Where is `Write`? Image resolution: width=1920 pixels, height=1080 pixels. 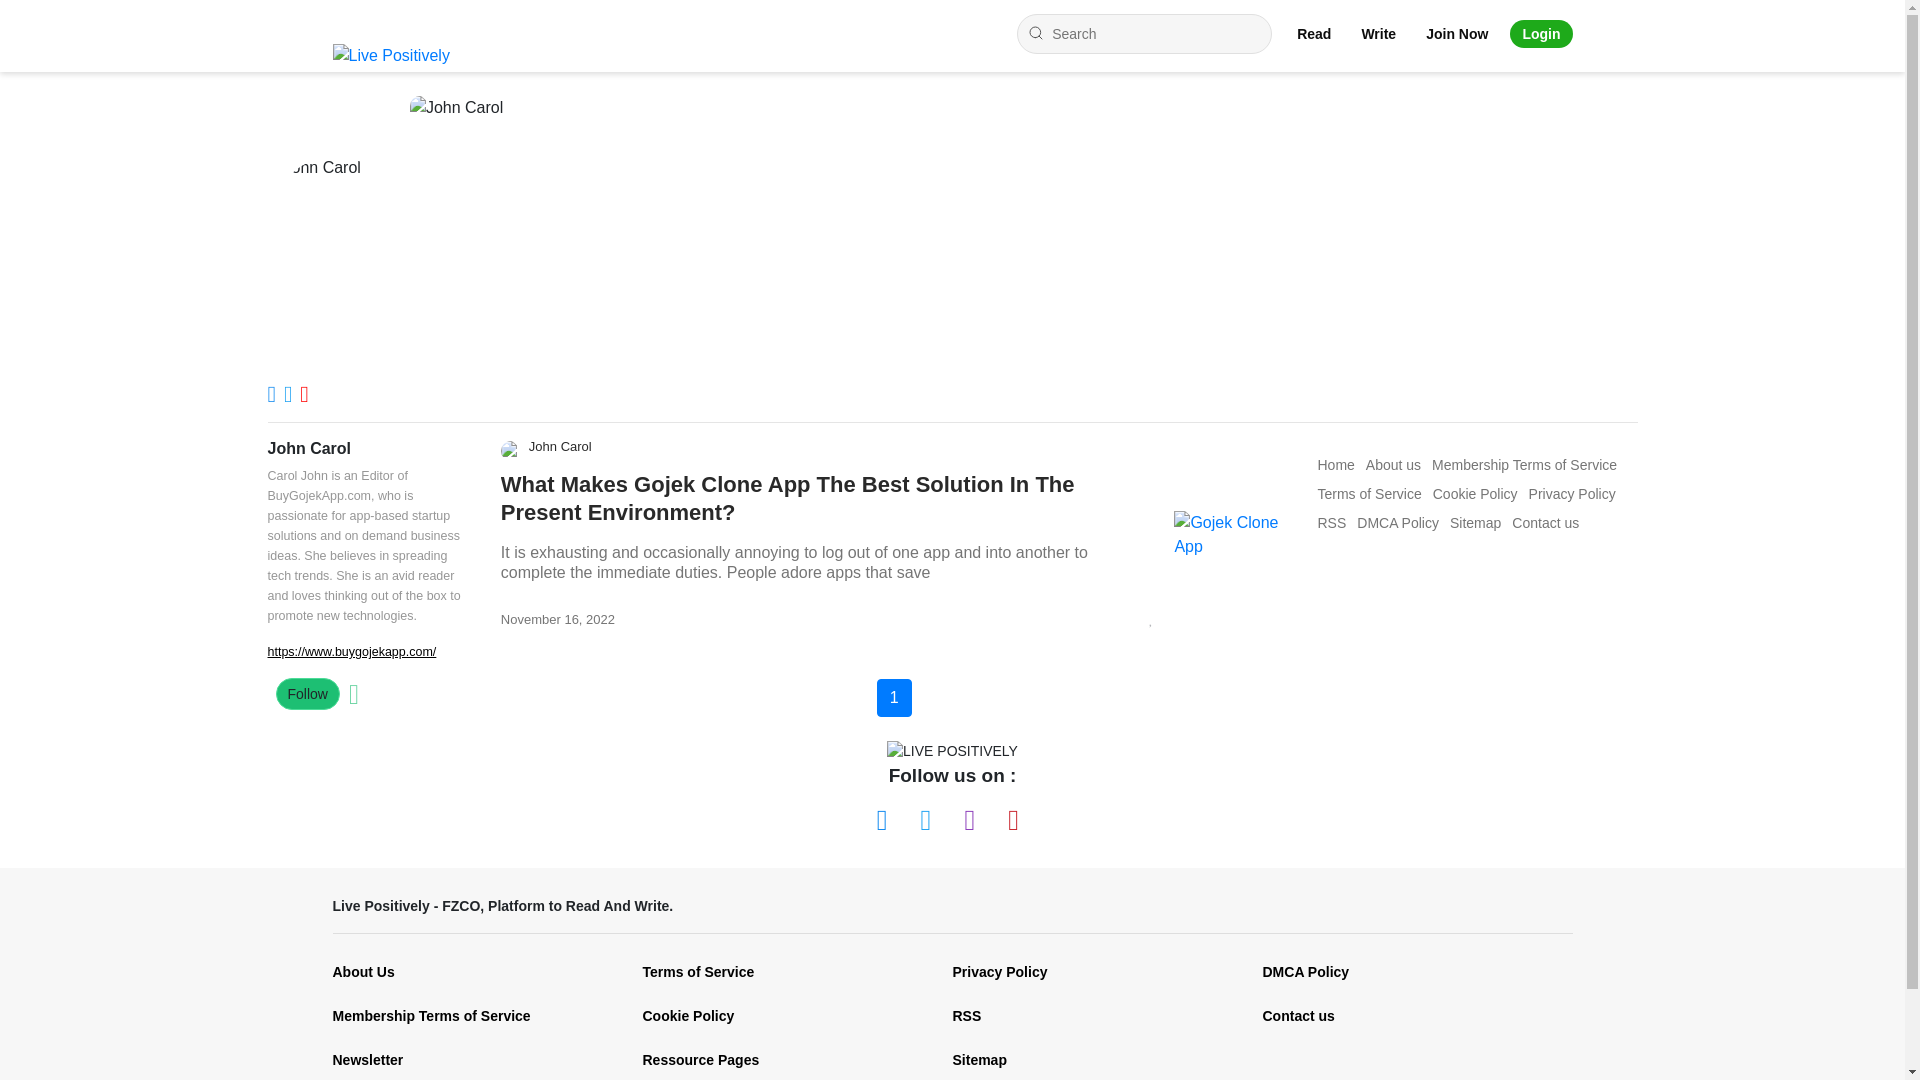 Write is located at coordinates (1378, 34).